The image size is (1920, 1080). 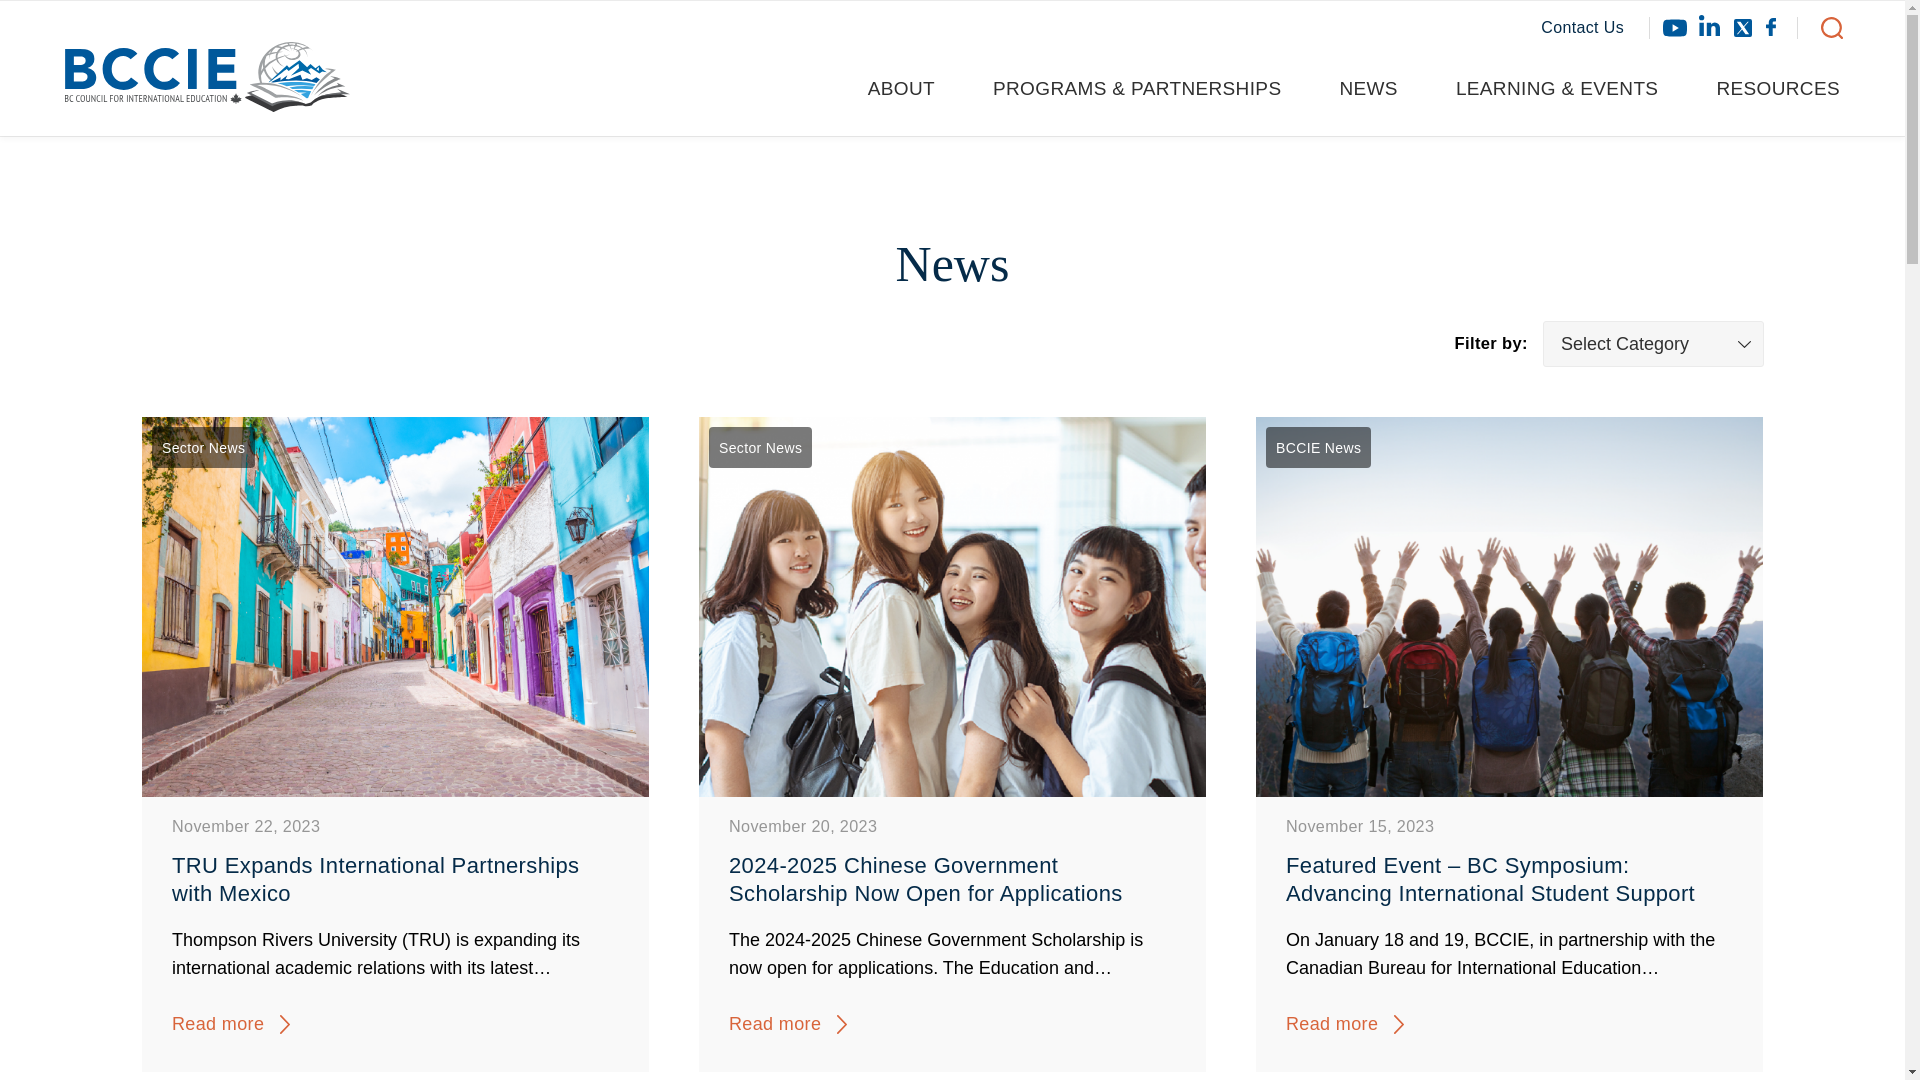 What do you see at coordinates (1152, 88) in the screenshot?
I see `PROGRAMS & PARTNERSHIPS` at bounding box center [1152, 88].